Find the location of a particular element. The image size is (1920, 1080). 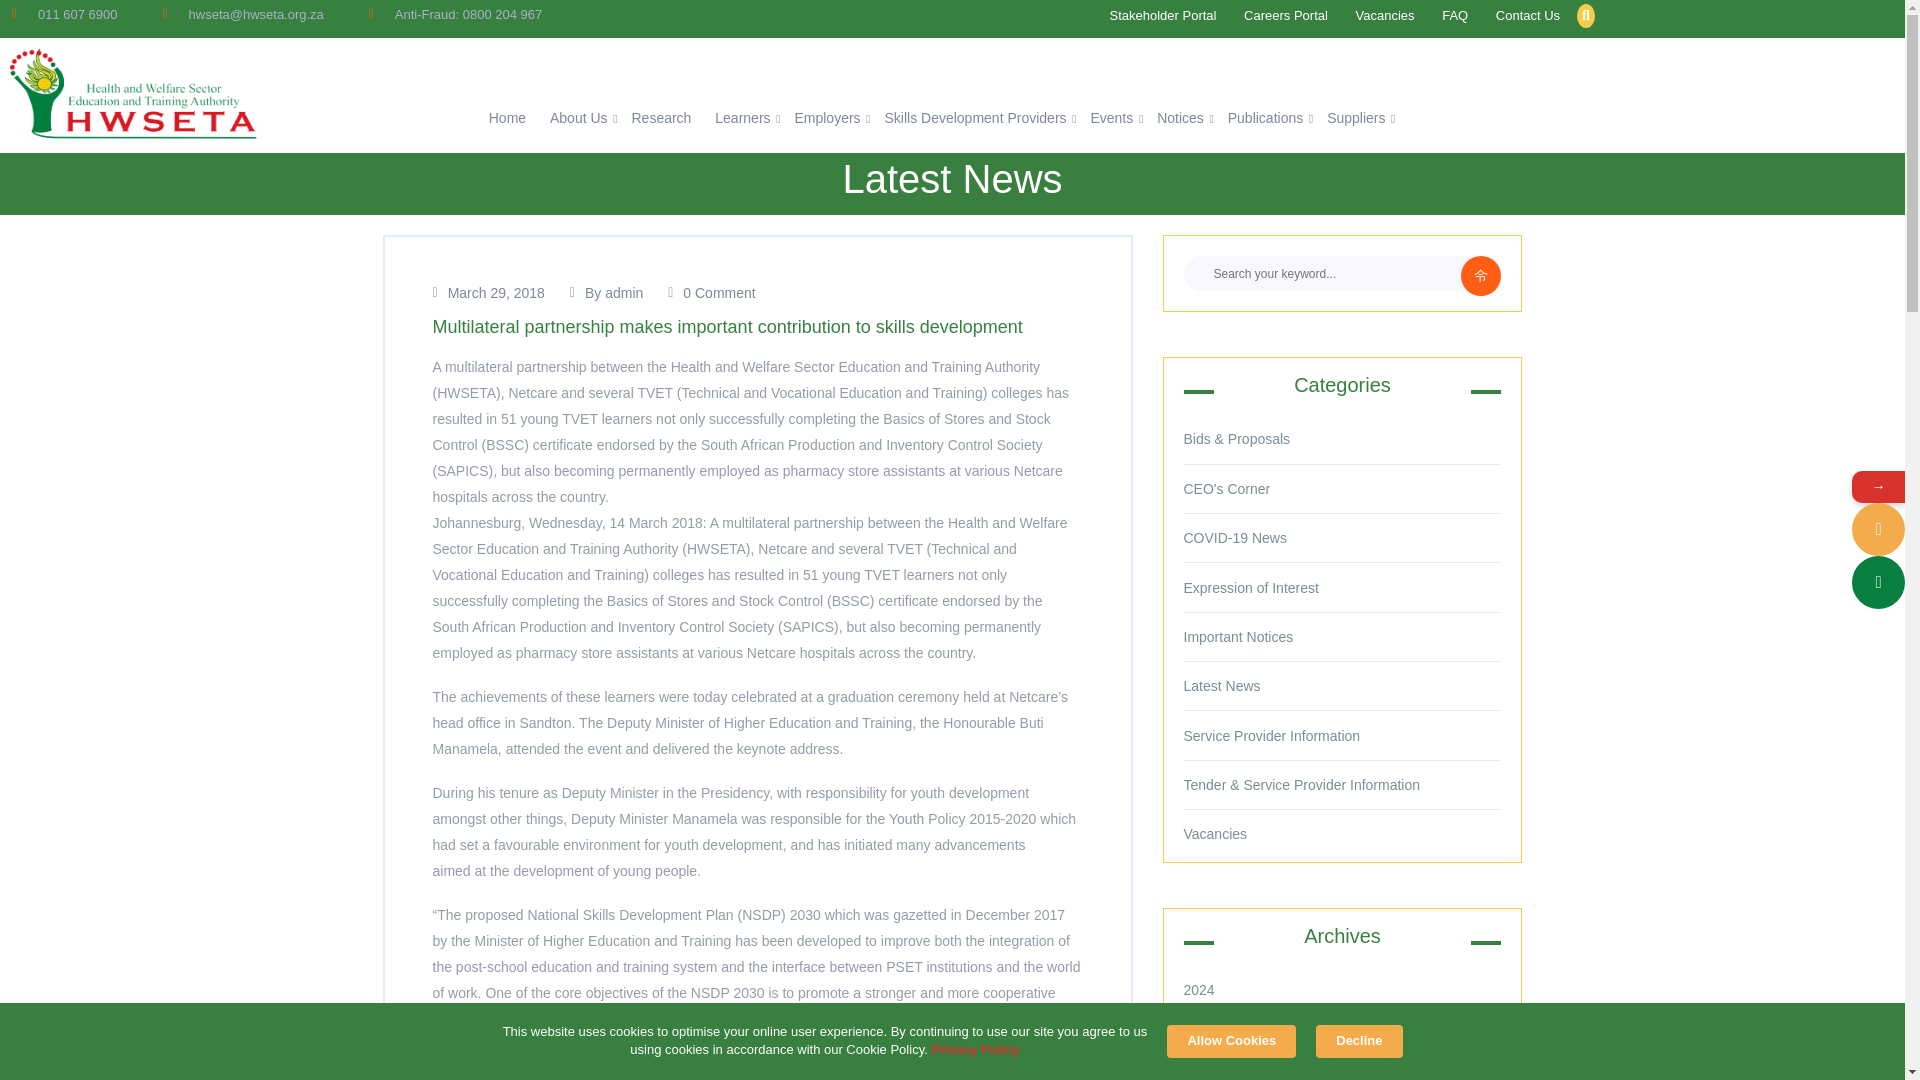

Research is located at coordinates (661, 119).